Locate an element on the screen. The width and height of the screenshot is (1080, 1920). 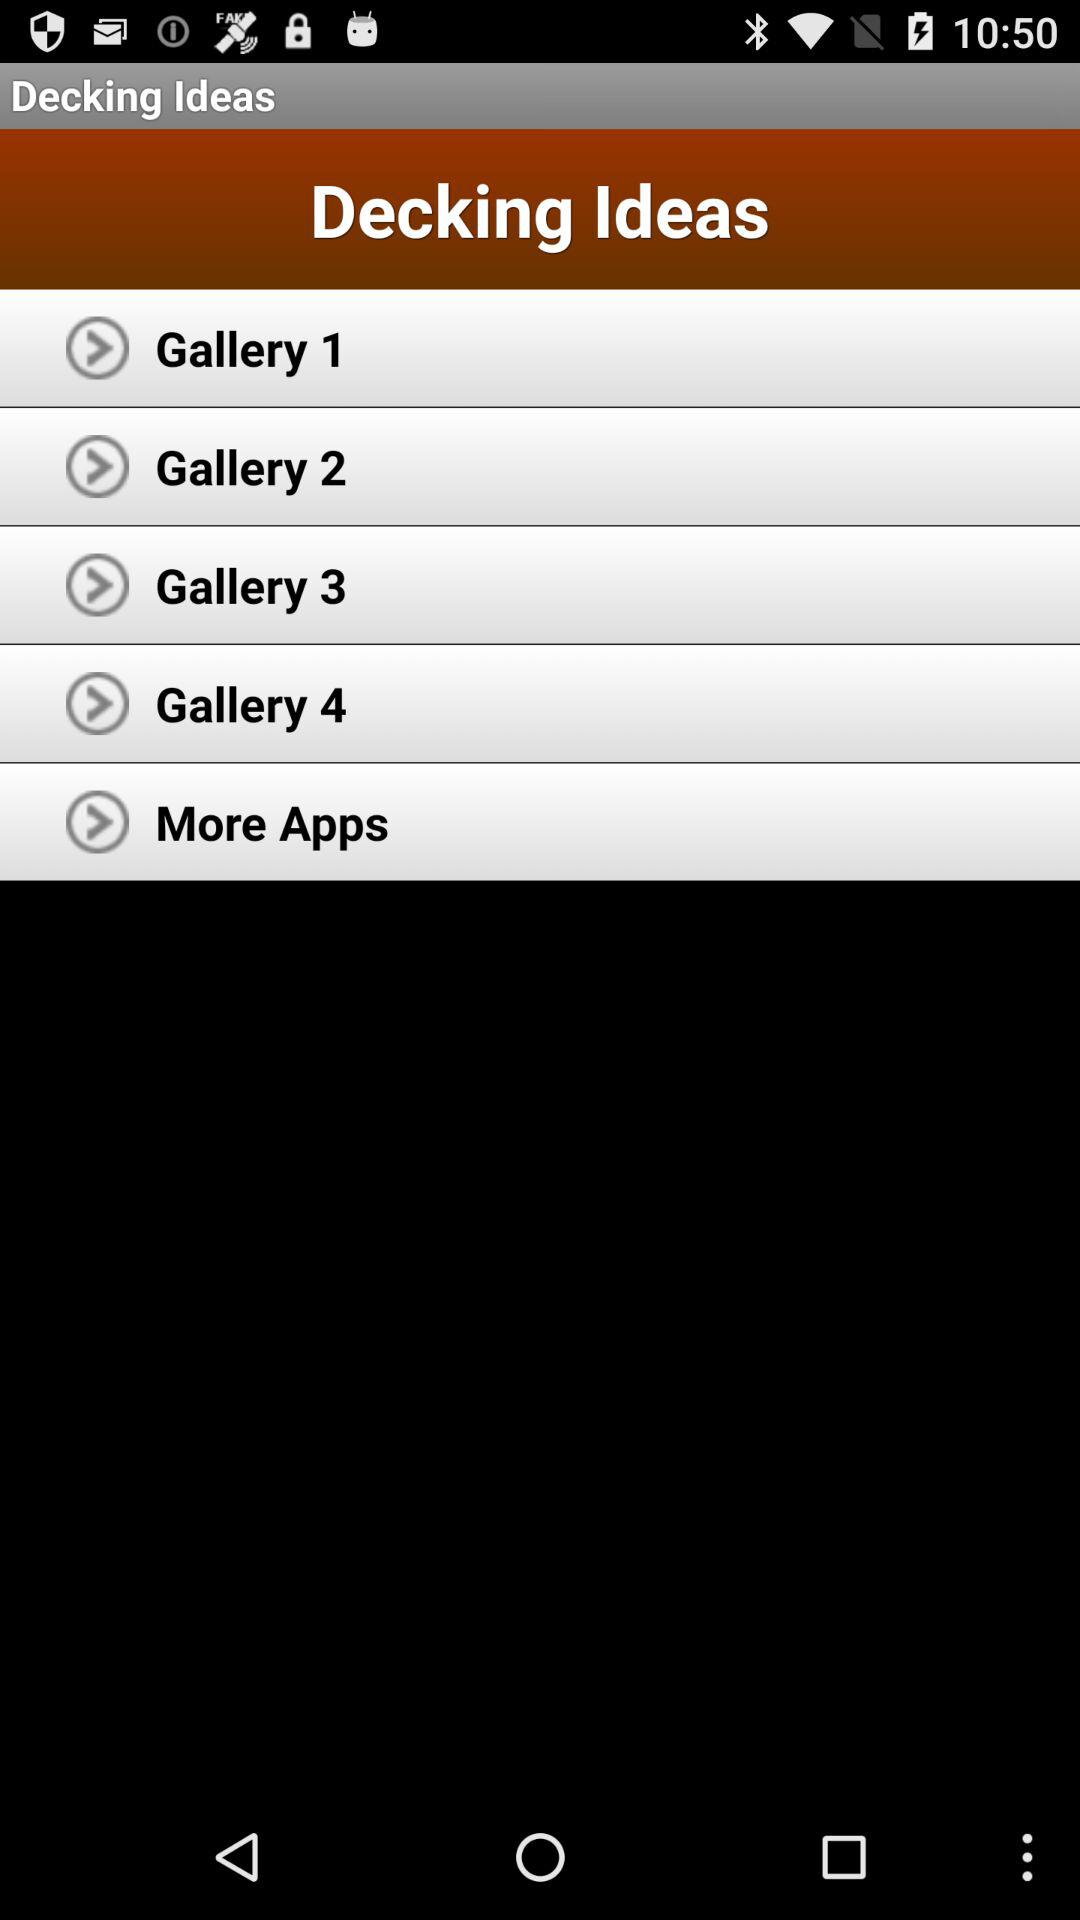
press icon above the more apps app is located at coordinates (251, 703).